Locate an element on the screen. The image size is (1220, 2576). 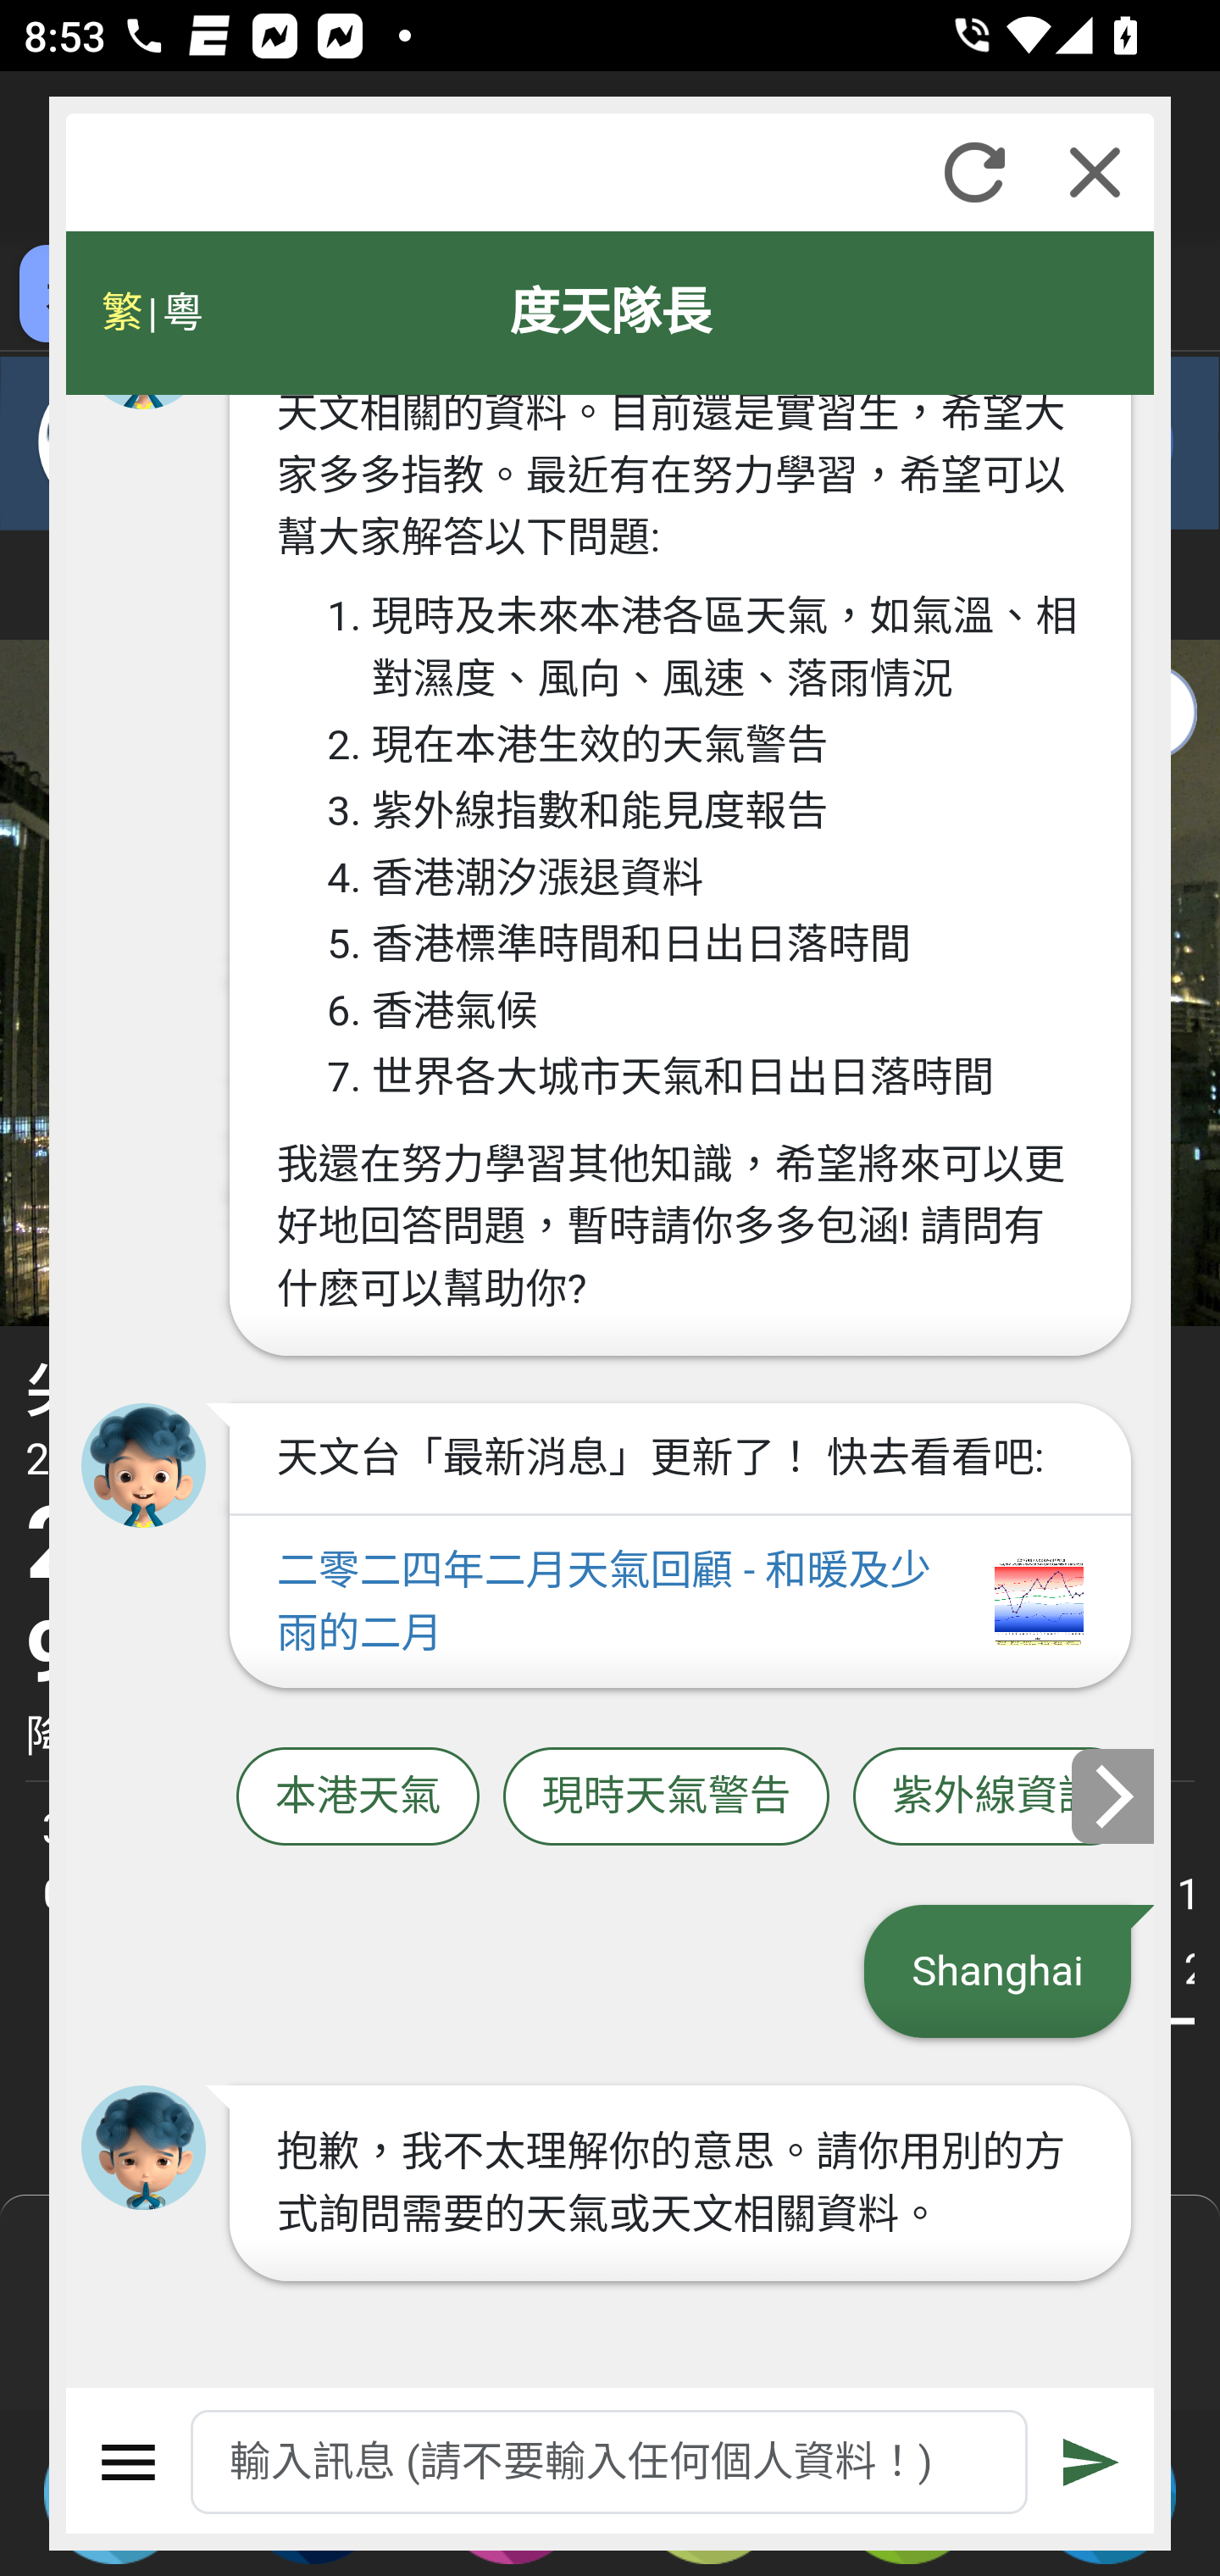
遞交 is located at coordinates (1092, 2462).